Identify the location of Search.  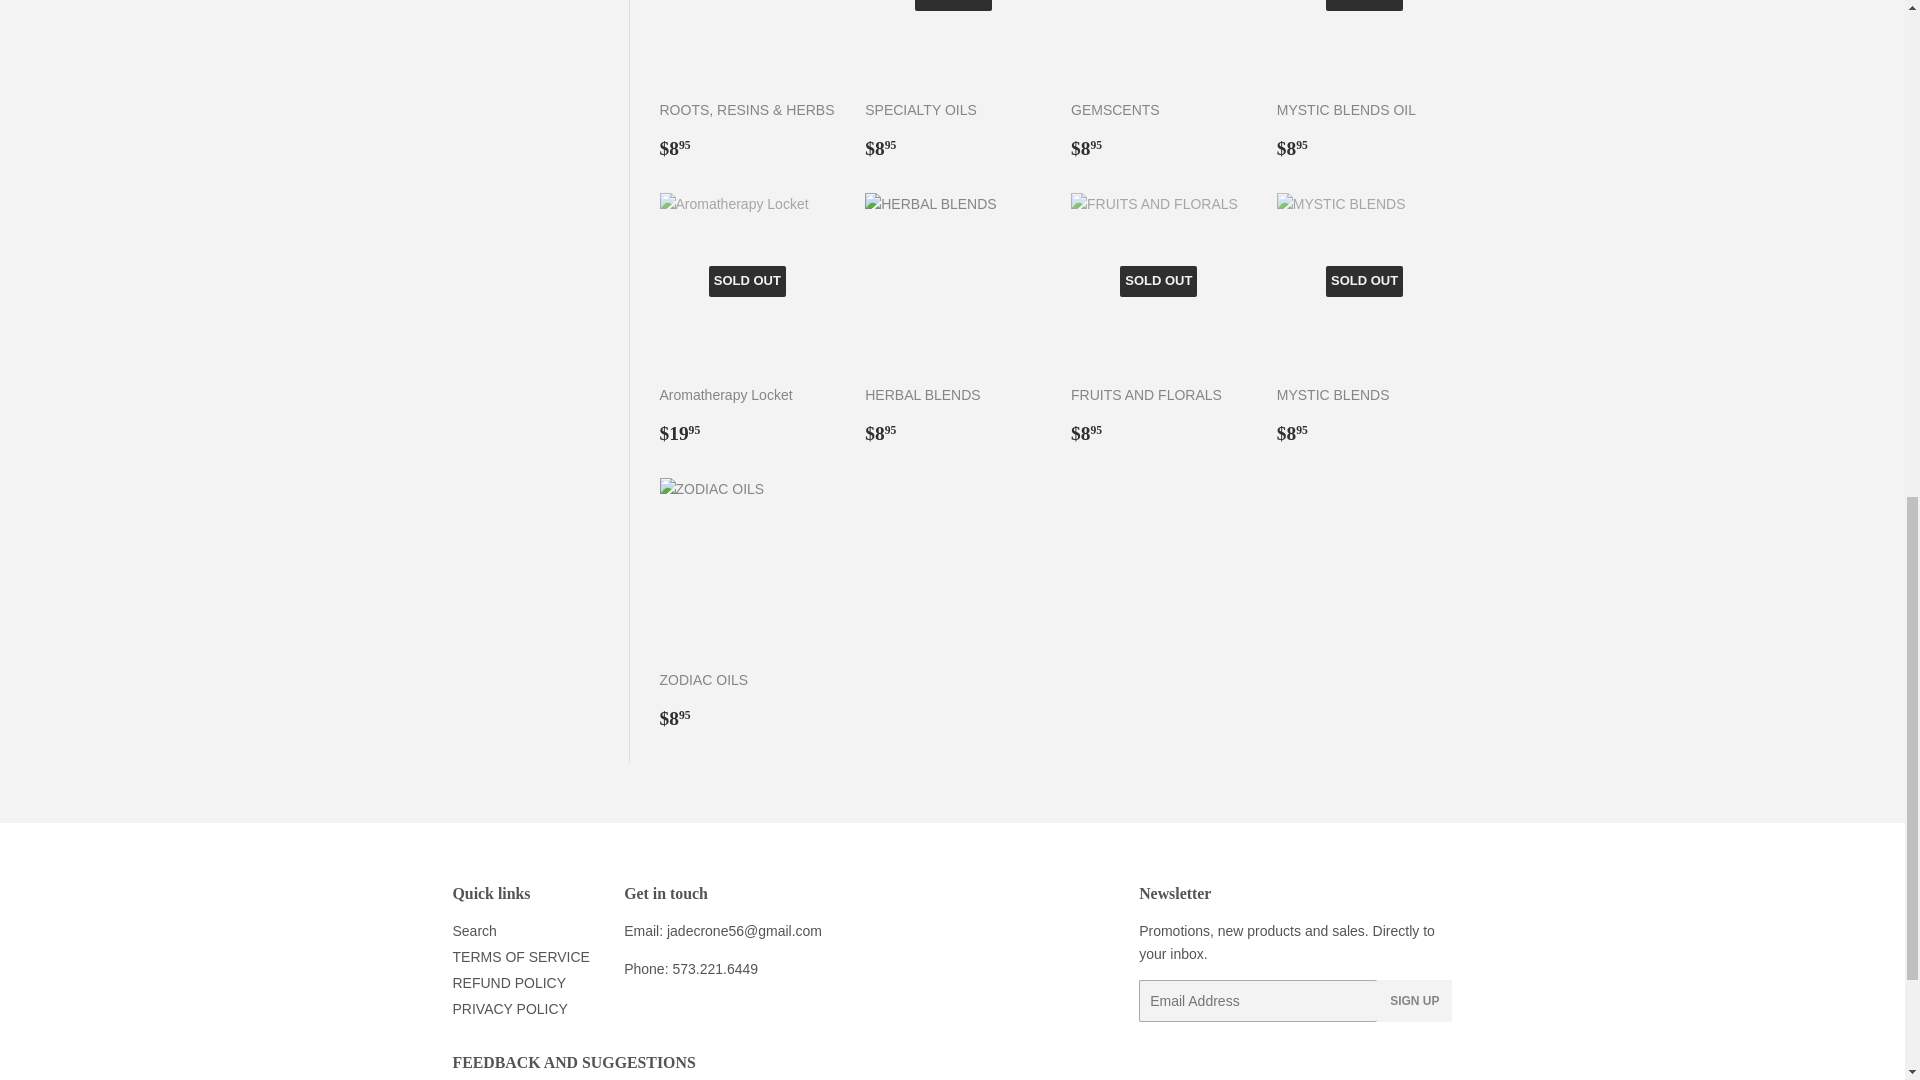
(473, 930).